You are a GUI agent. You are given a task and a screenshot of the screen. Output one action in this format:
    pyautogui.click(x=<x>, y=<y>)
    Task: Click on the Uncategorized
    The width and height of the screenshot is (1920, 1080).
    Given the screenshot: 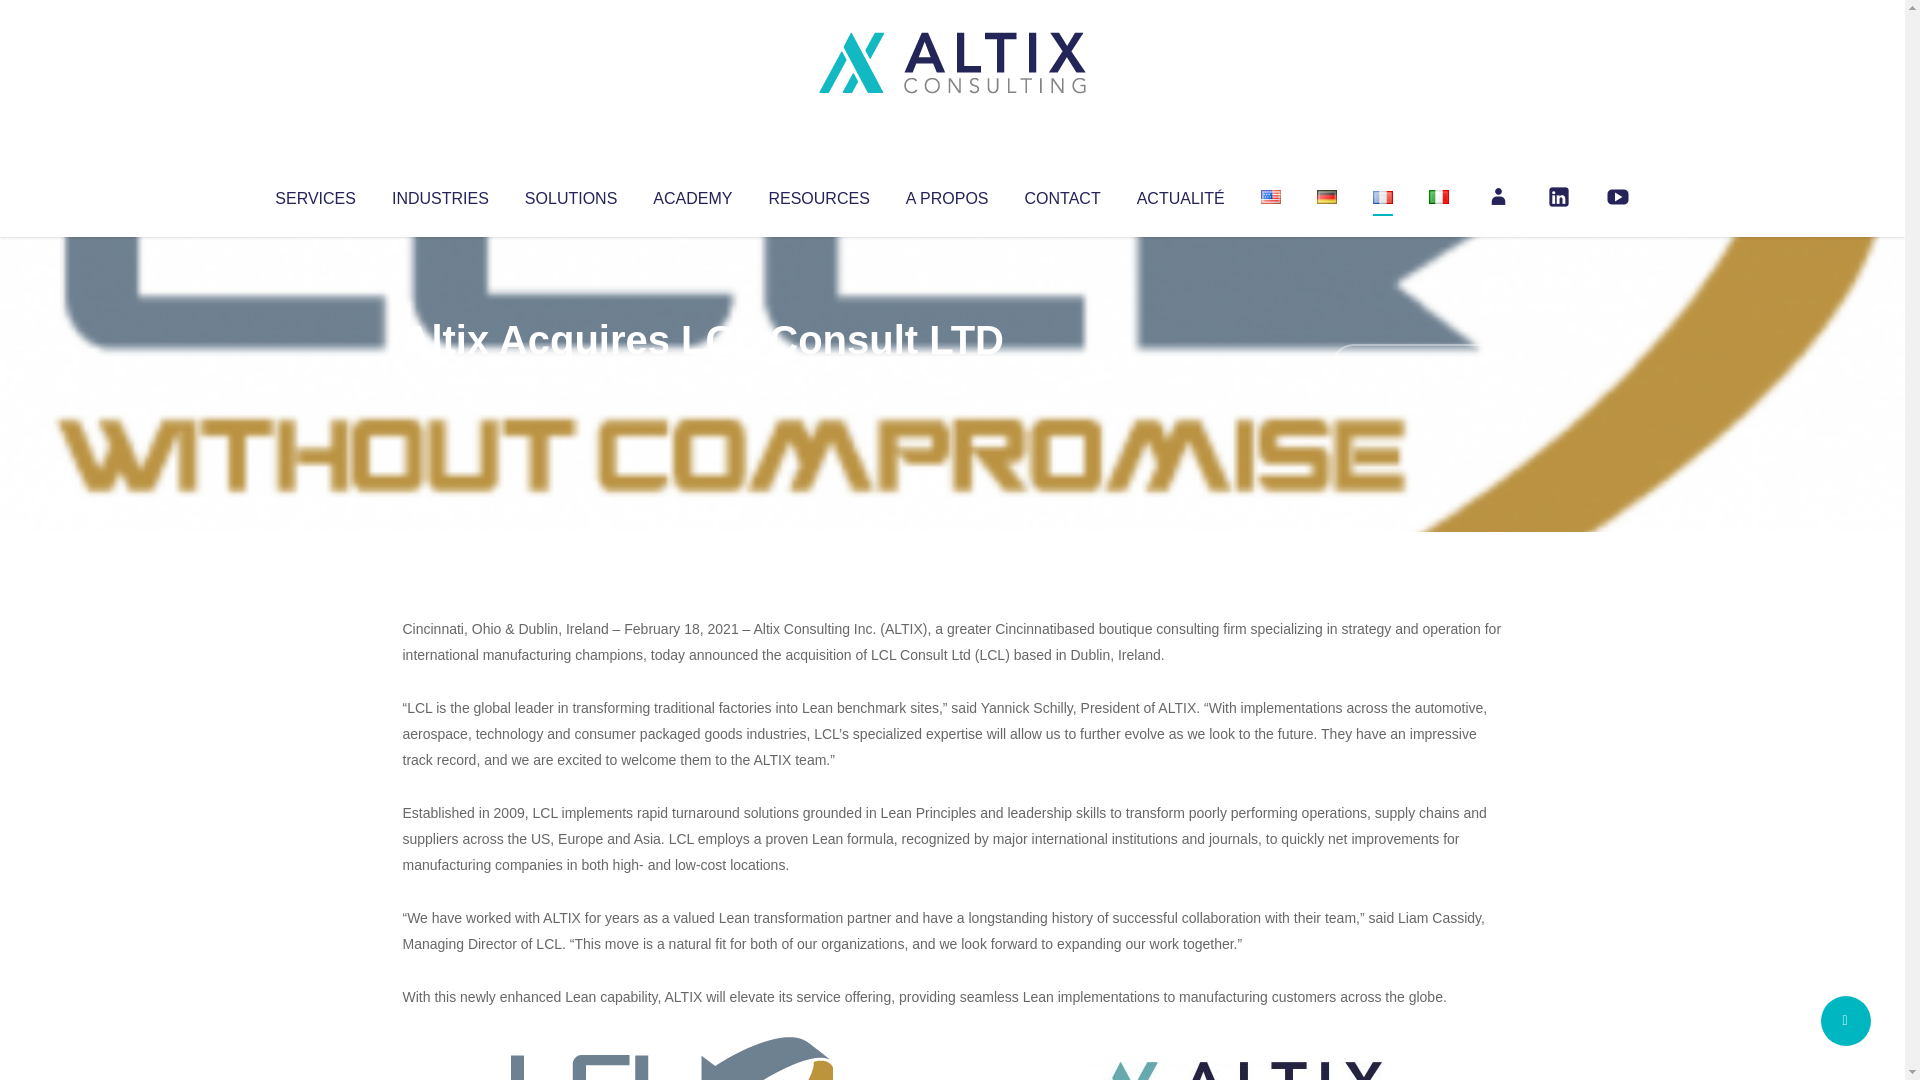 What is the action you would take?
    pyautogui.click(x=699, y=380)
    